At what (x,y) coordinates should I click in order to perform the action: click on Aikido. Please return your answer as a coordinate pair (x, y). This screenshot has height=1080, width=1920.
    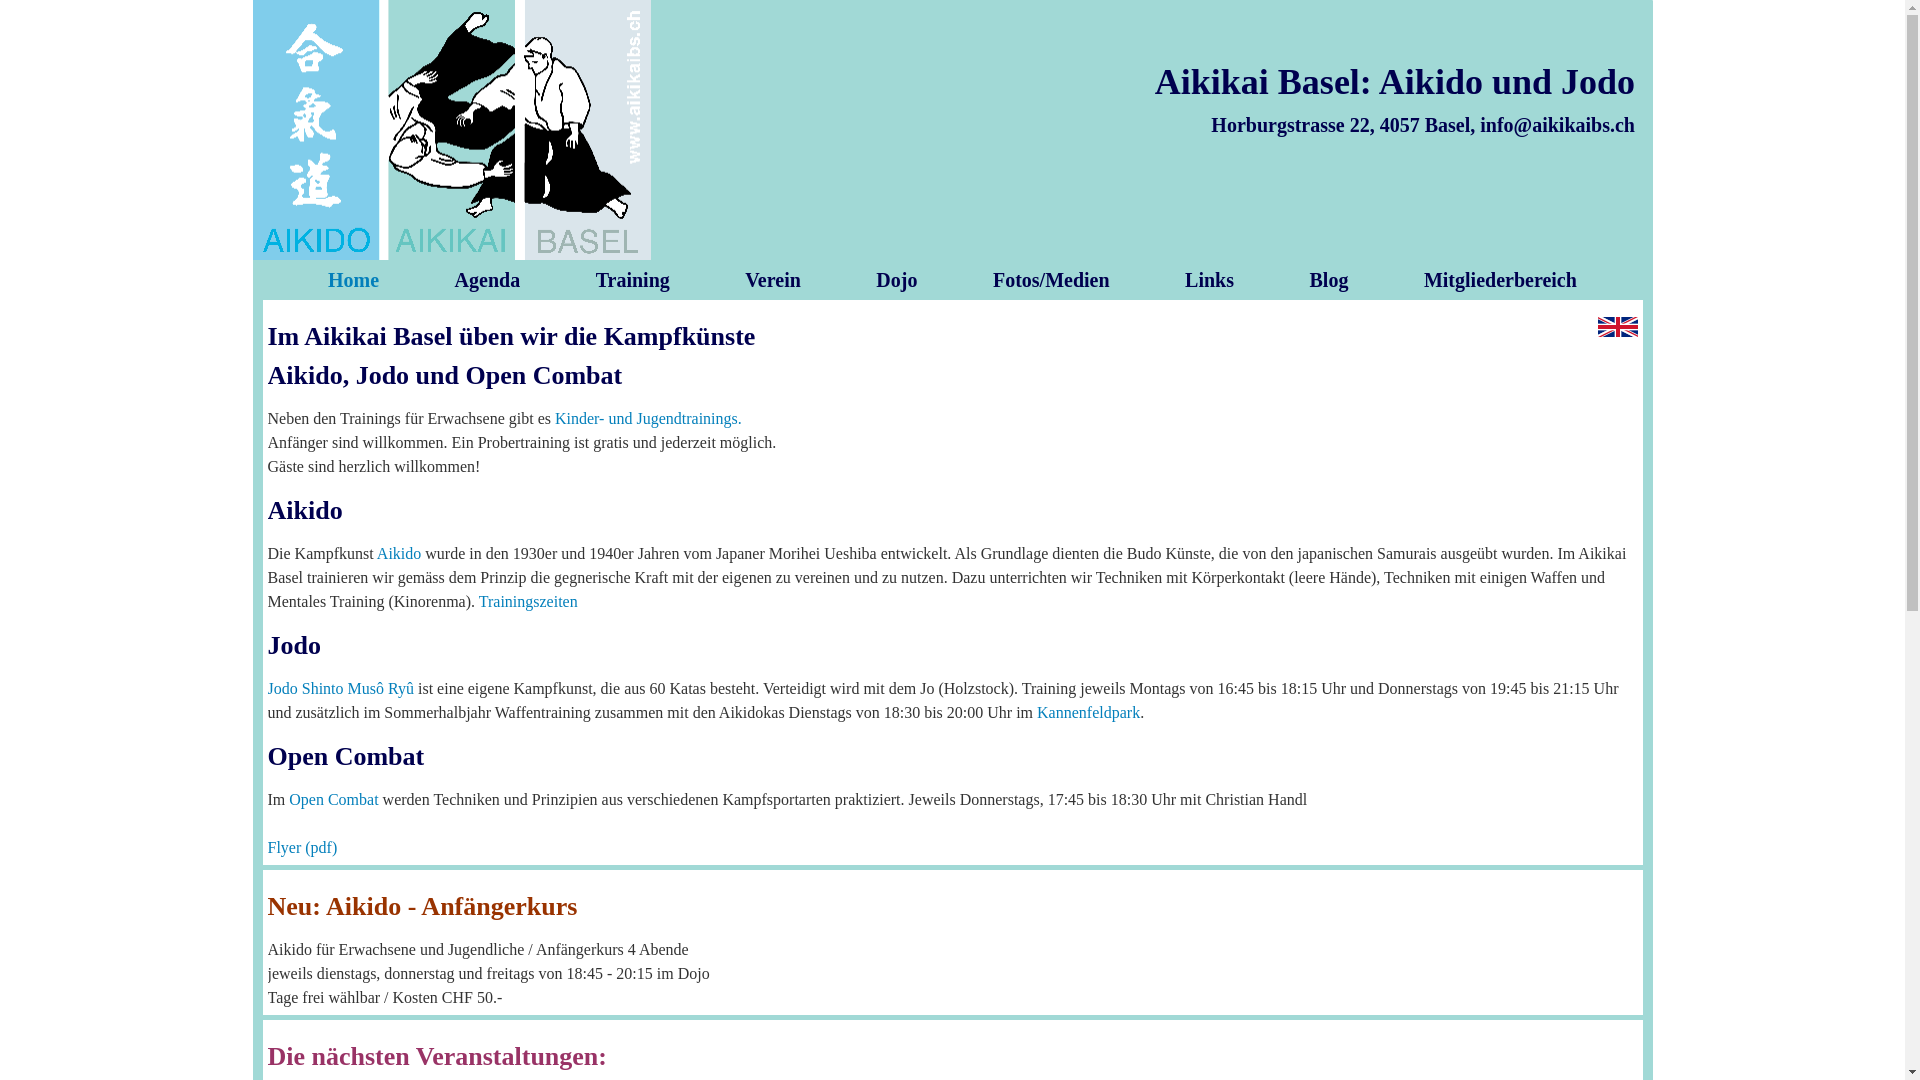
    Looking at the image, I should click on (399, 554).